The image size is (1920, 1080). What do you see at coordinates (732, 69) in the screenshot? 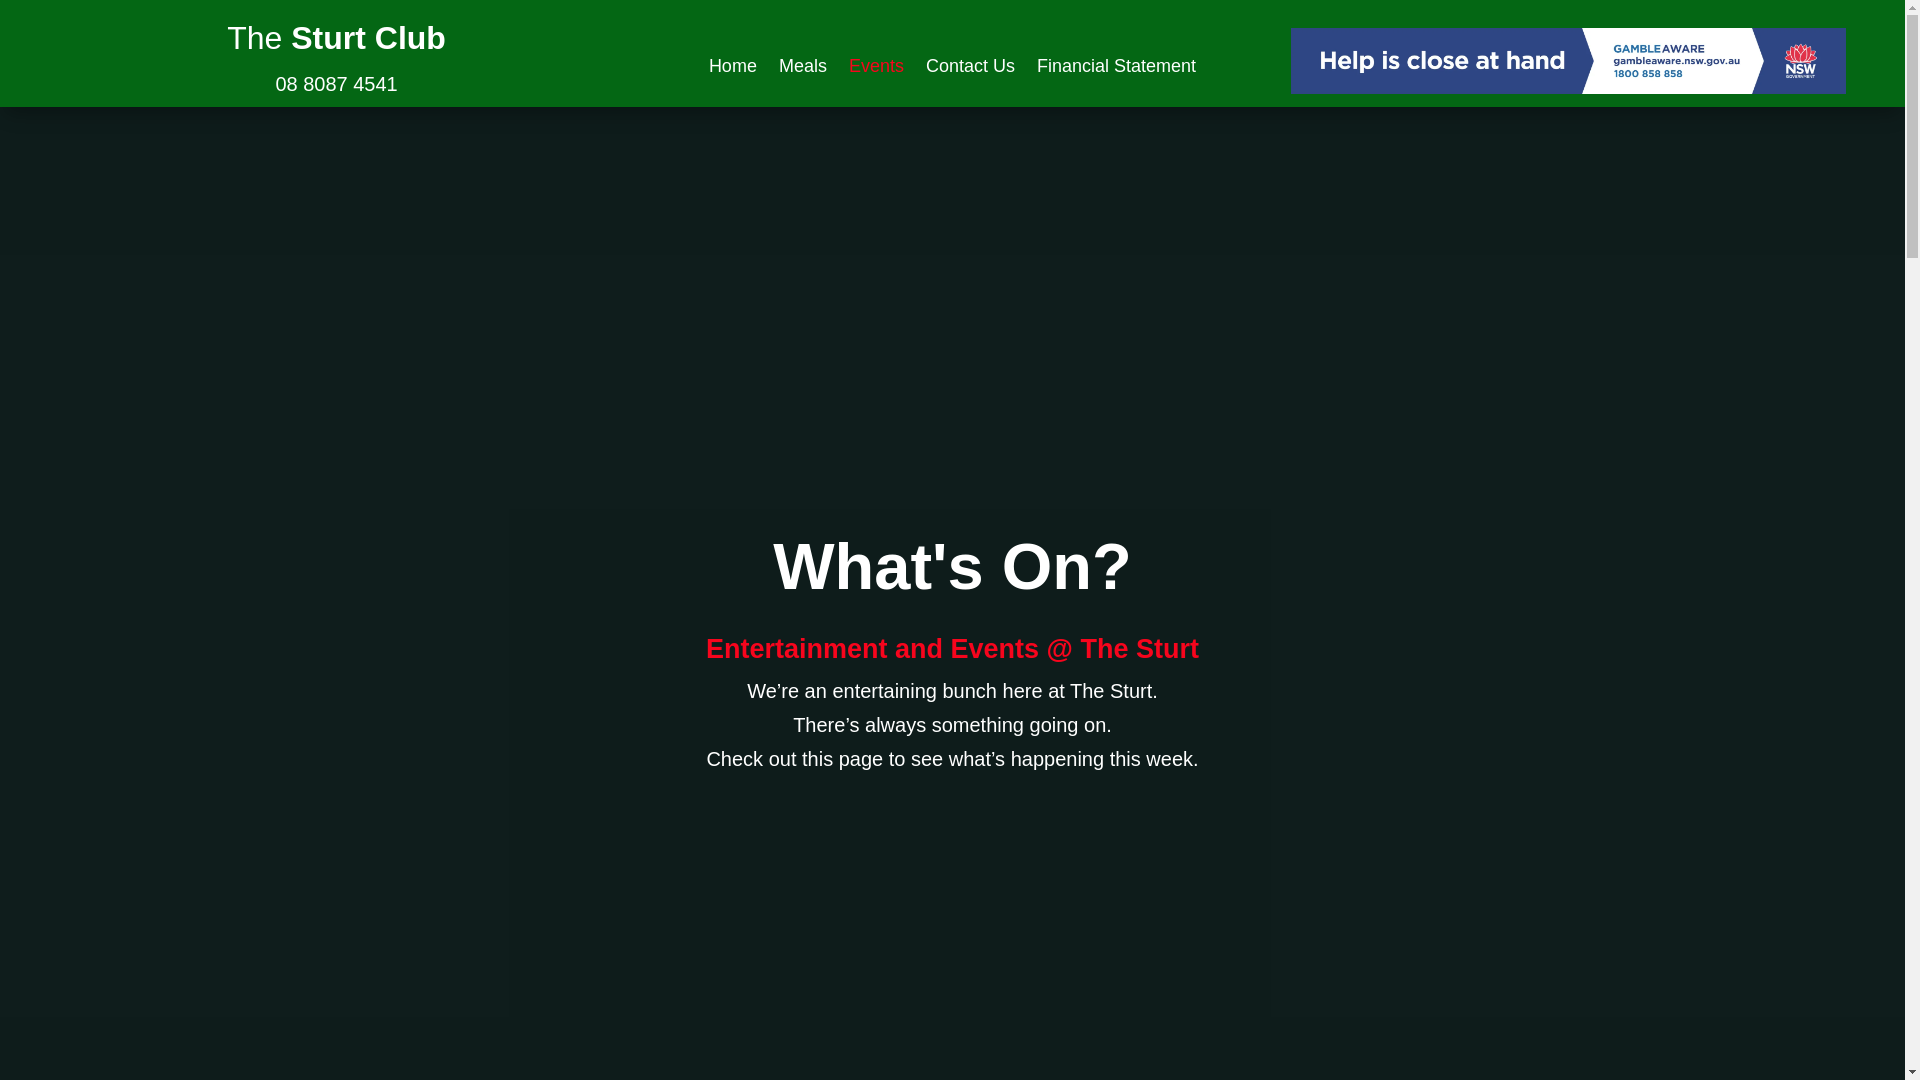
I see `Home` at bounding box center [732, 69].